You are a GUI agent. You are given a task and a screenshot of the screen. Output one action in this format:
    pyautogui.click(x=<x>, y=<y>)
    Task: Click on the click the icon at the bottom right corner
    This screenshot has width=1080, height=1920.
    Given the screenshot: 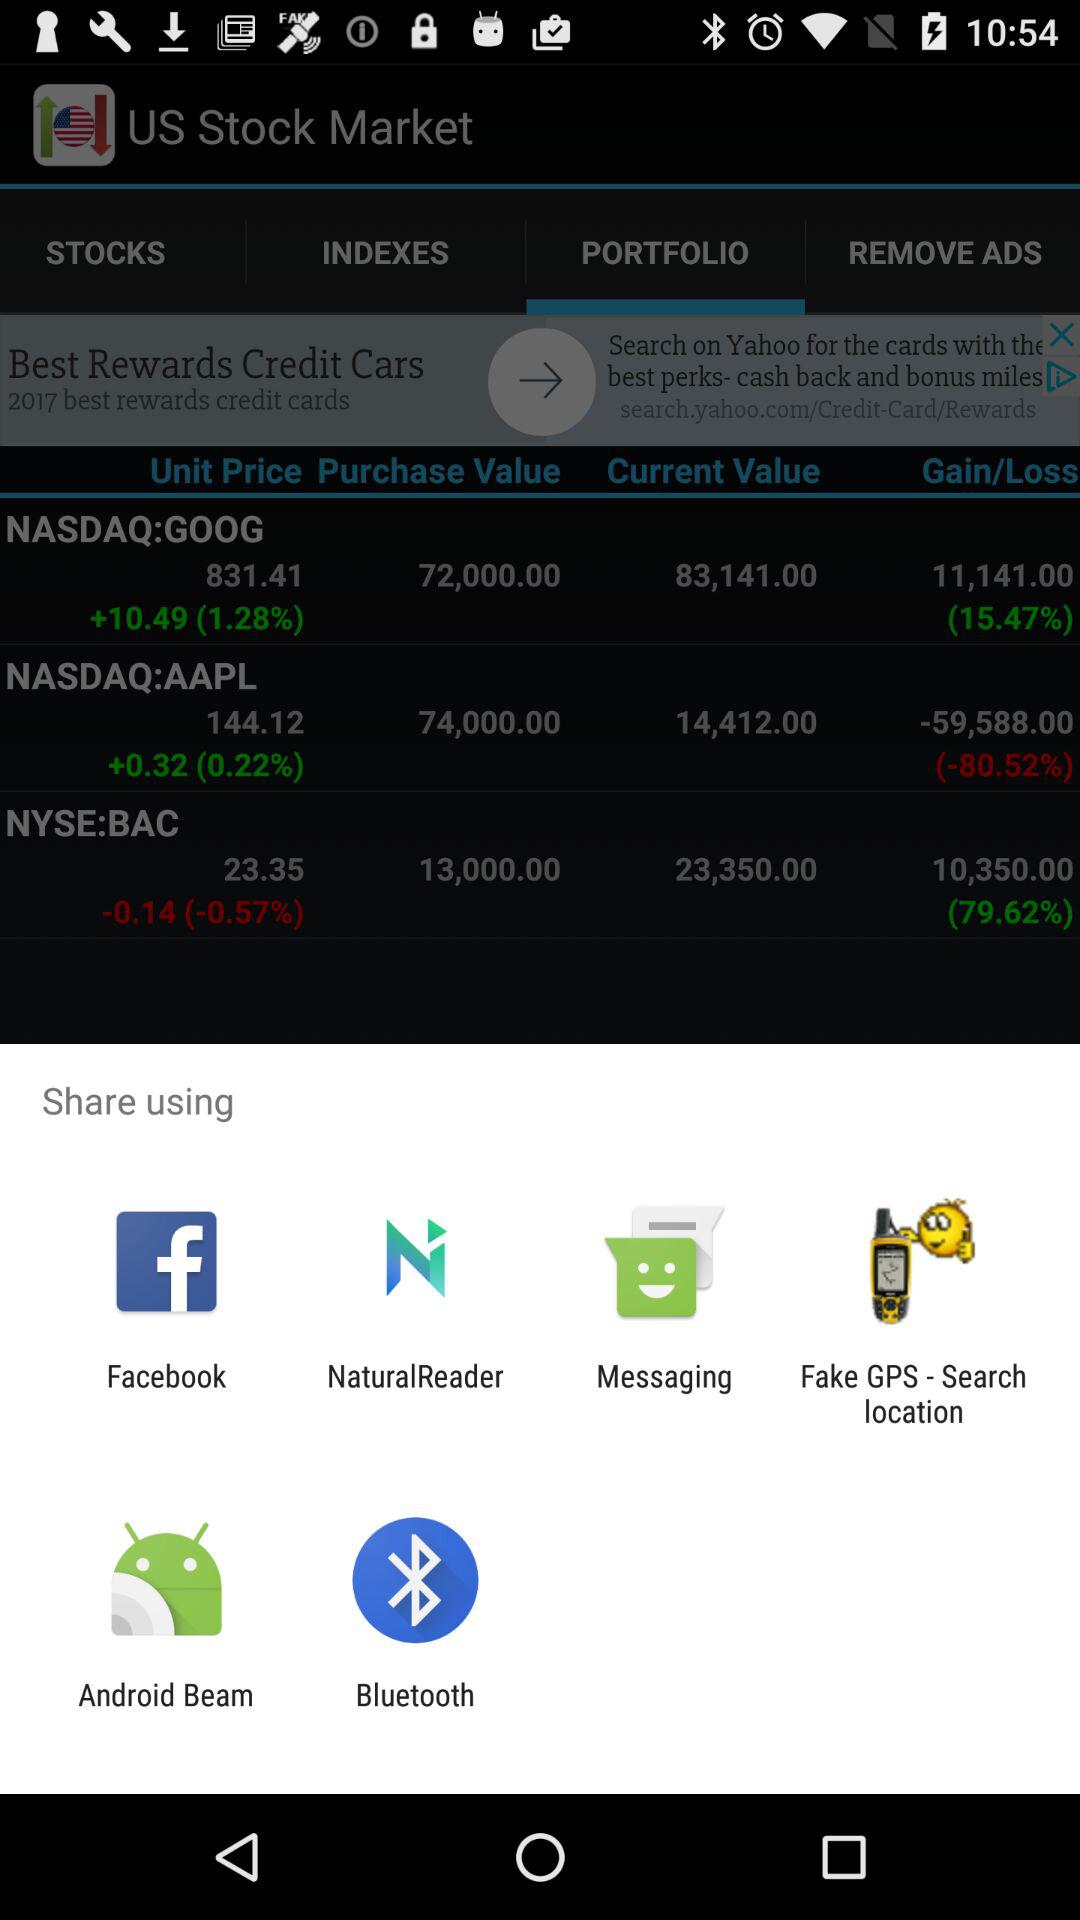 What is the action you would take?
    pyautogui.click(x=913, y=1393)
    